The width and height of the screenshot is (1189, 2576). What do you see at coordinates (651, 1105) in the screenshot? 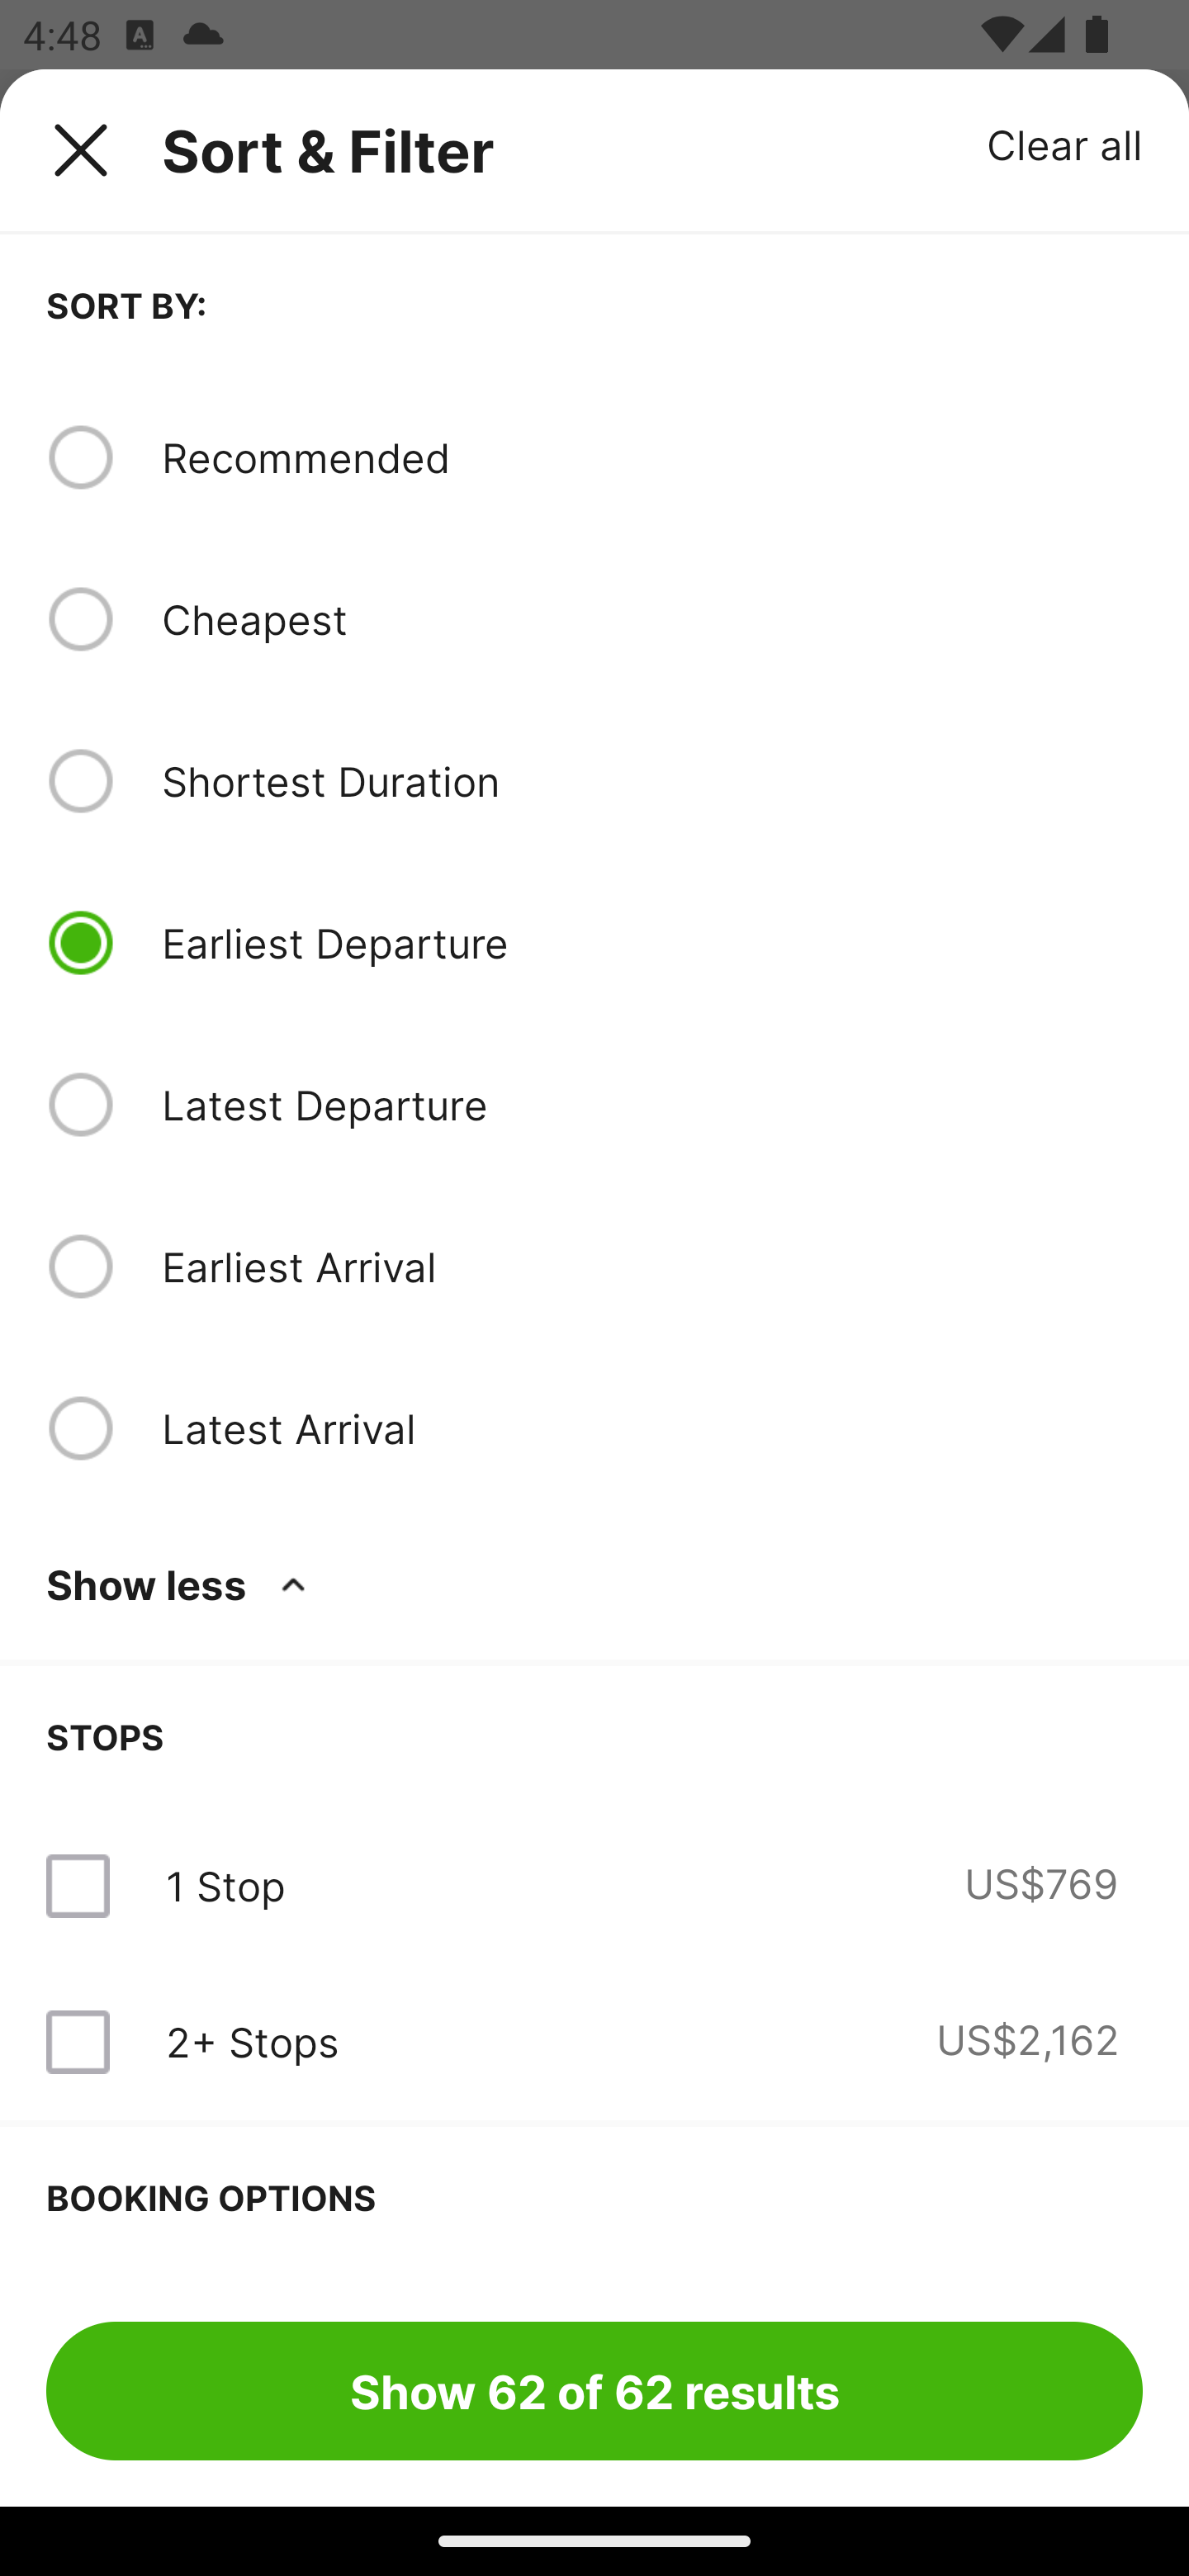
I see `Latest Departure` at bounding box center [651, 1105].